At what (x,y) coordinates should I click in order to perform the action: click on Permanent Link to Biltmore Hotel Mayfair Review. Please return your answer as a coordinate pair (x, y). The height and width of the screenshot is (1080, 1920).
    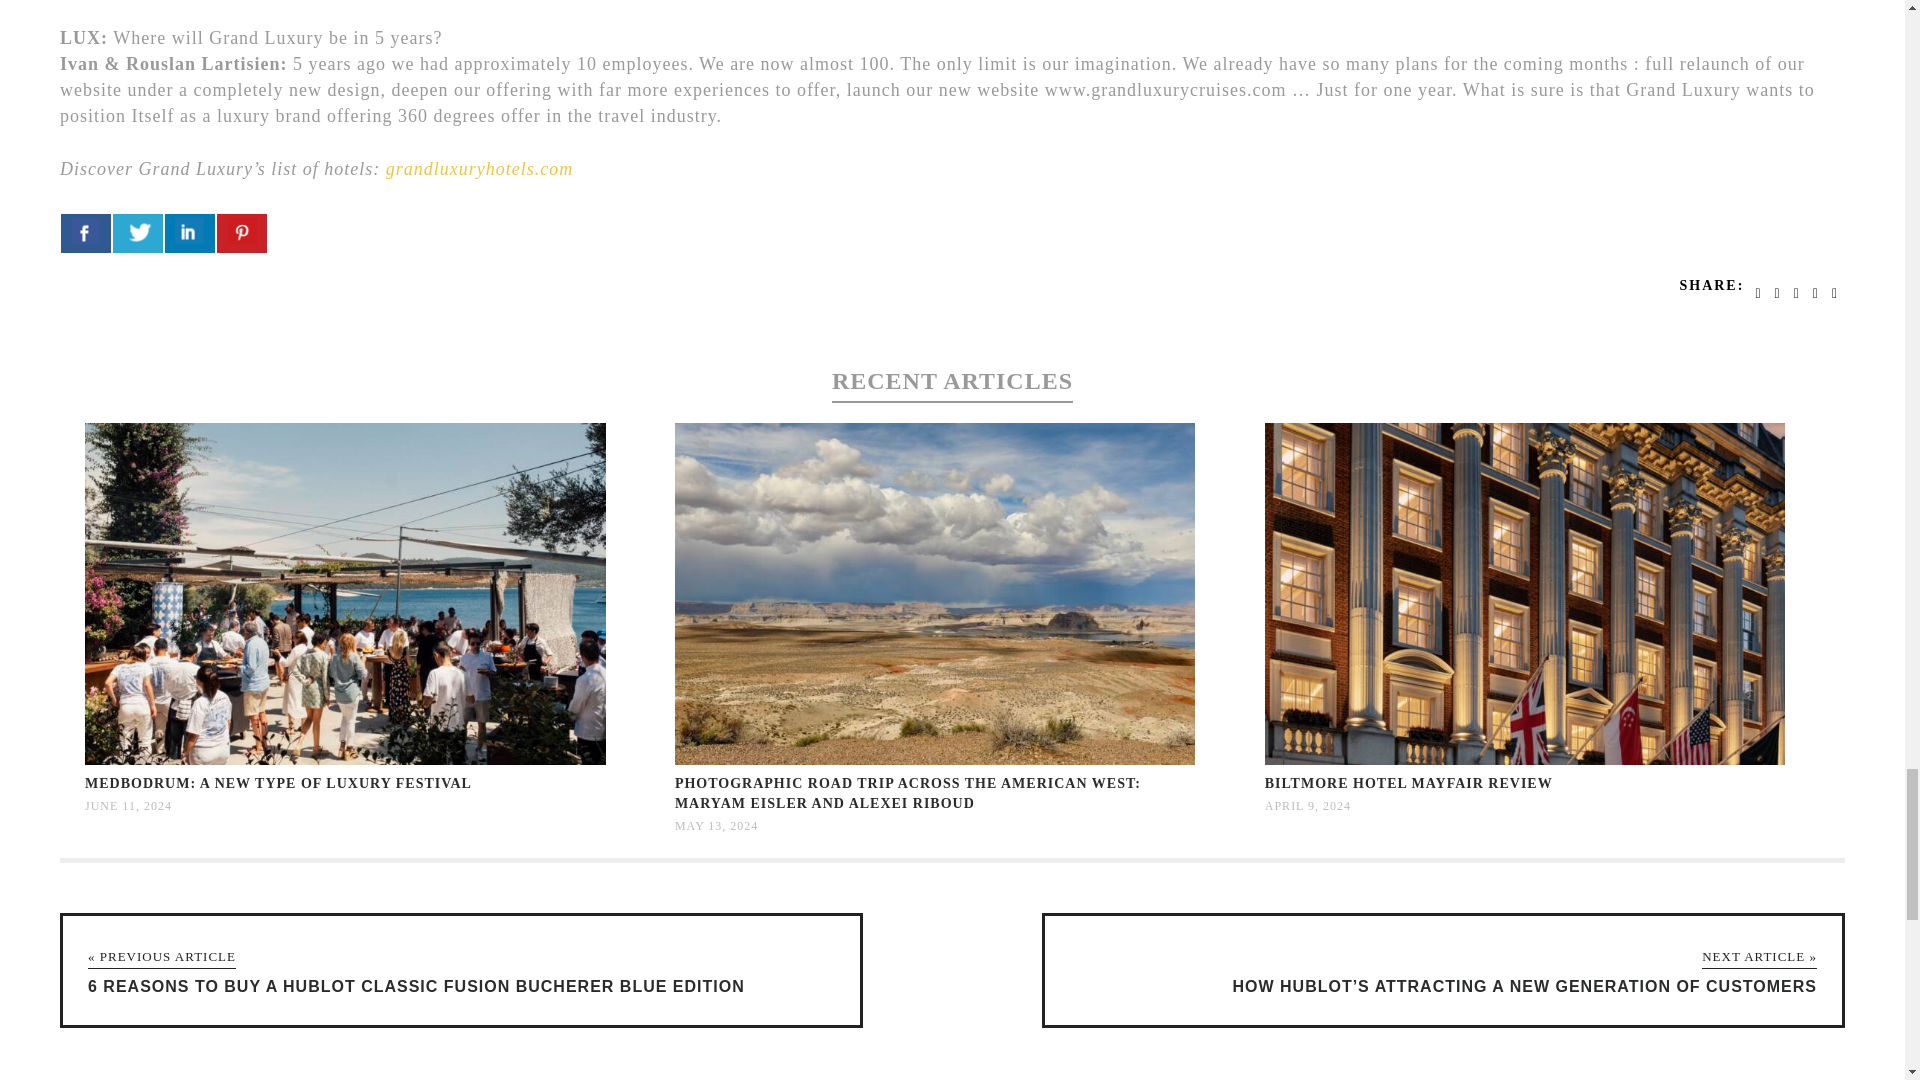
    Looking at the image, I should click on (1409, 783).